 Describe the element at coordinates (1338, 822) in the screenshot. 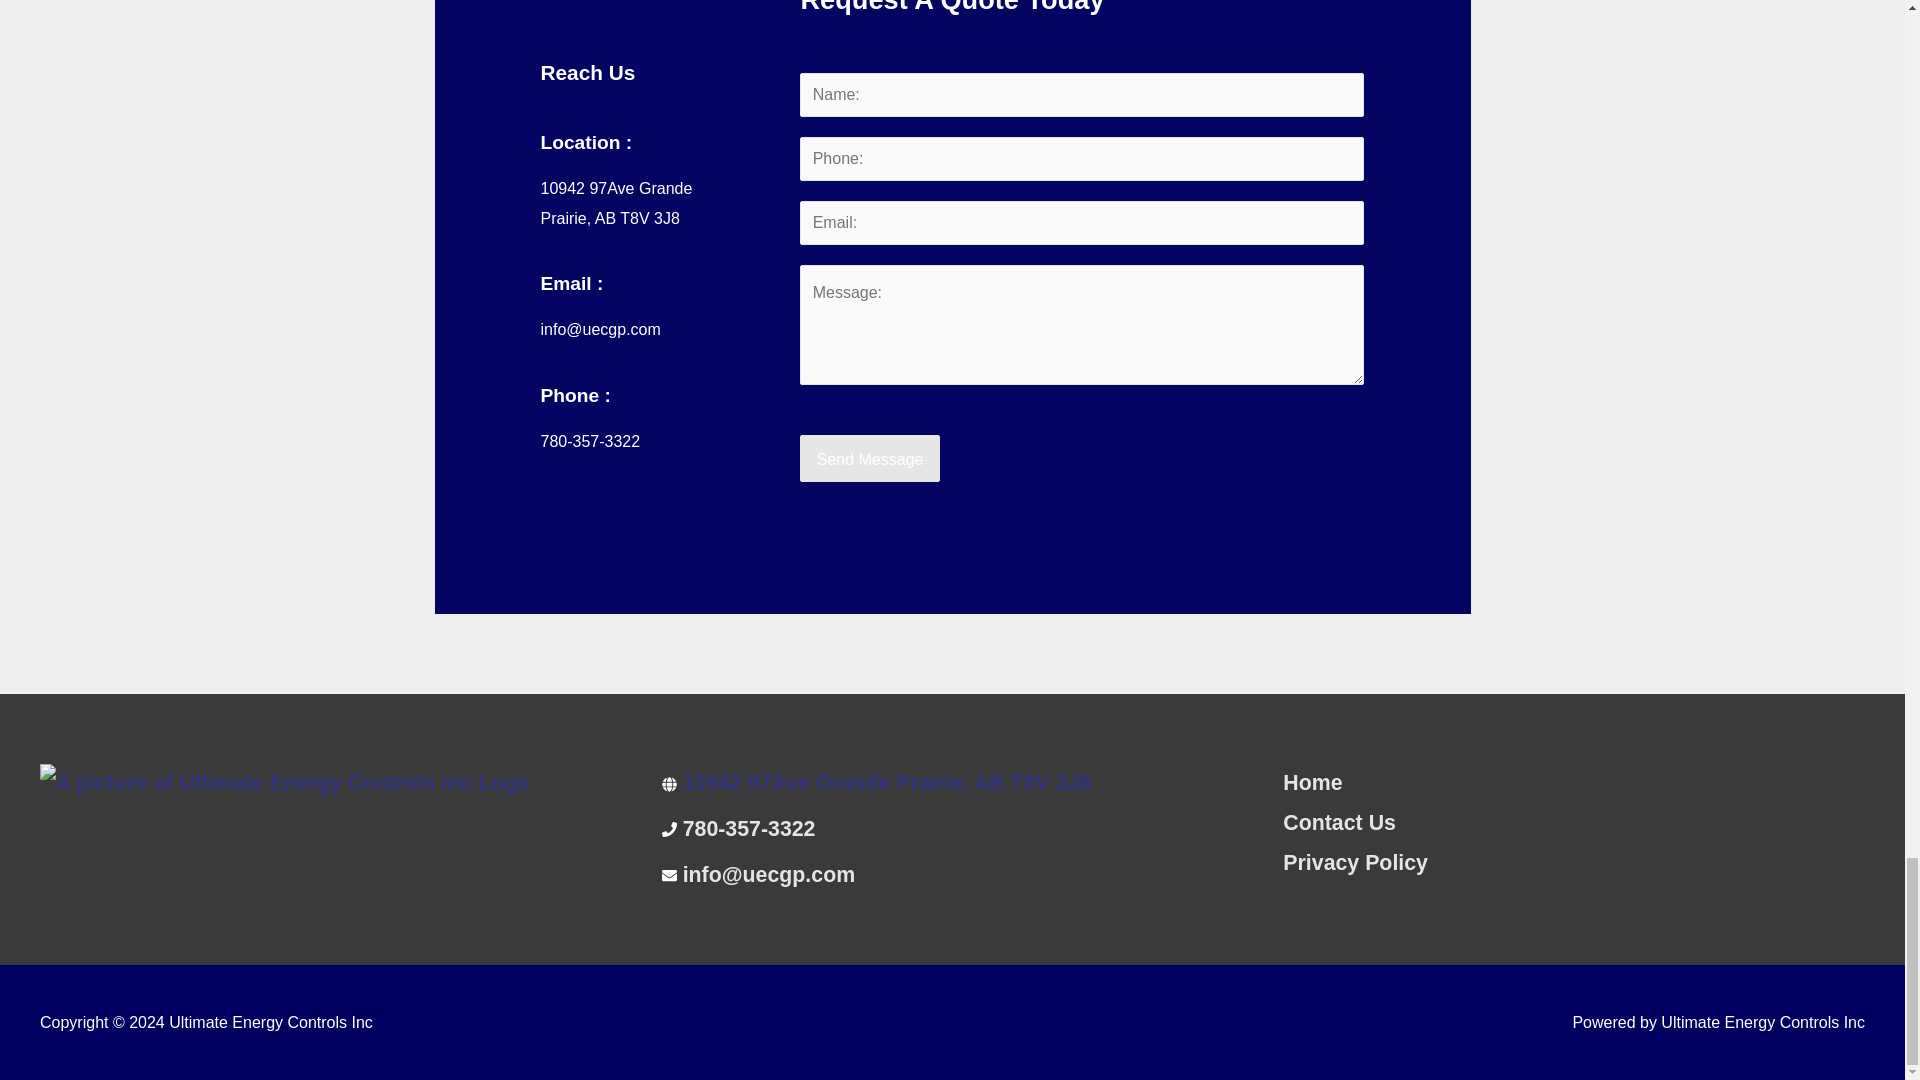

I see `Contact Us` at that location.